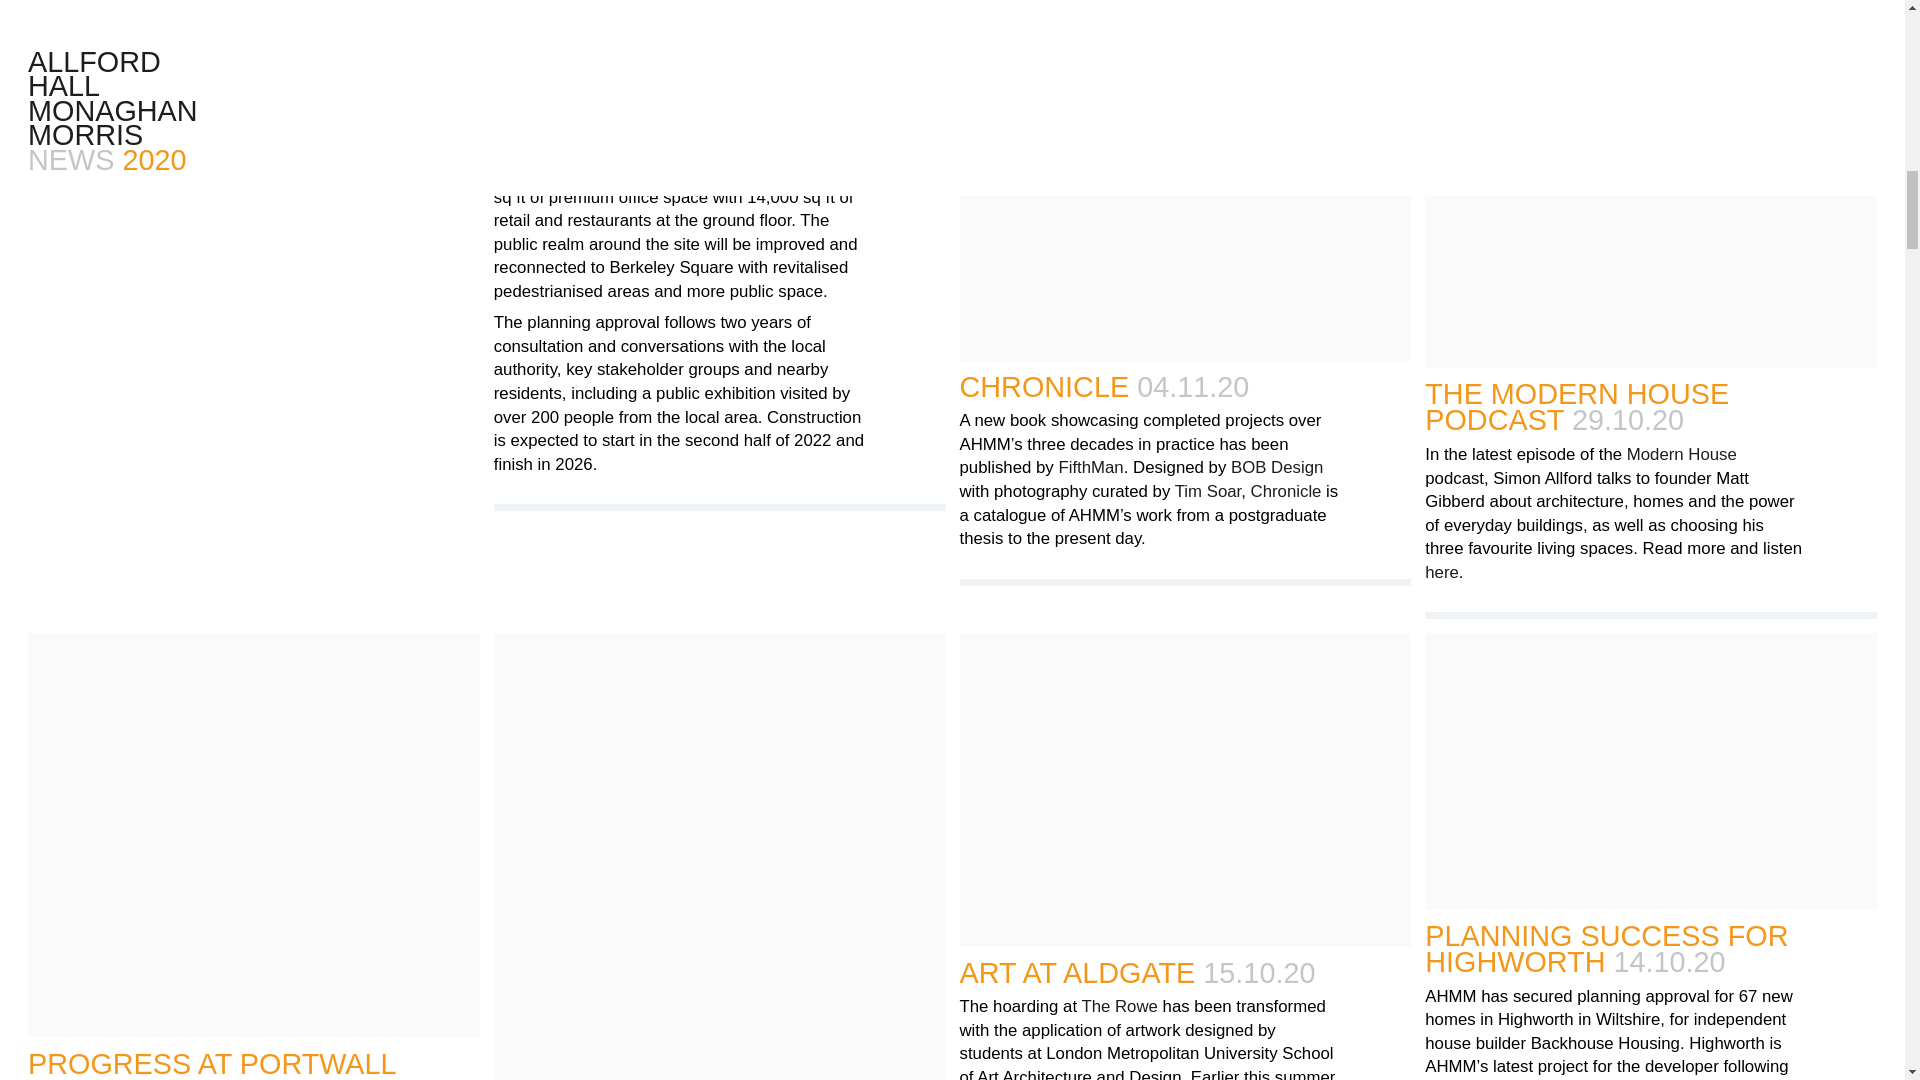  What do you see at coordinates (752, 2) in the screenshot?
I see `BREEAM` at bounding box center [752, 2].